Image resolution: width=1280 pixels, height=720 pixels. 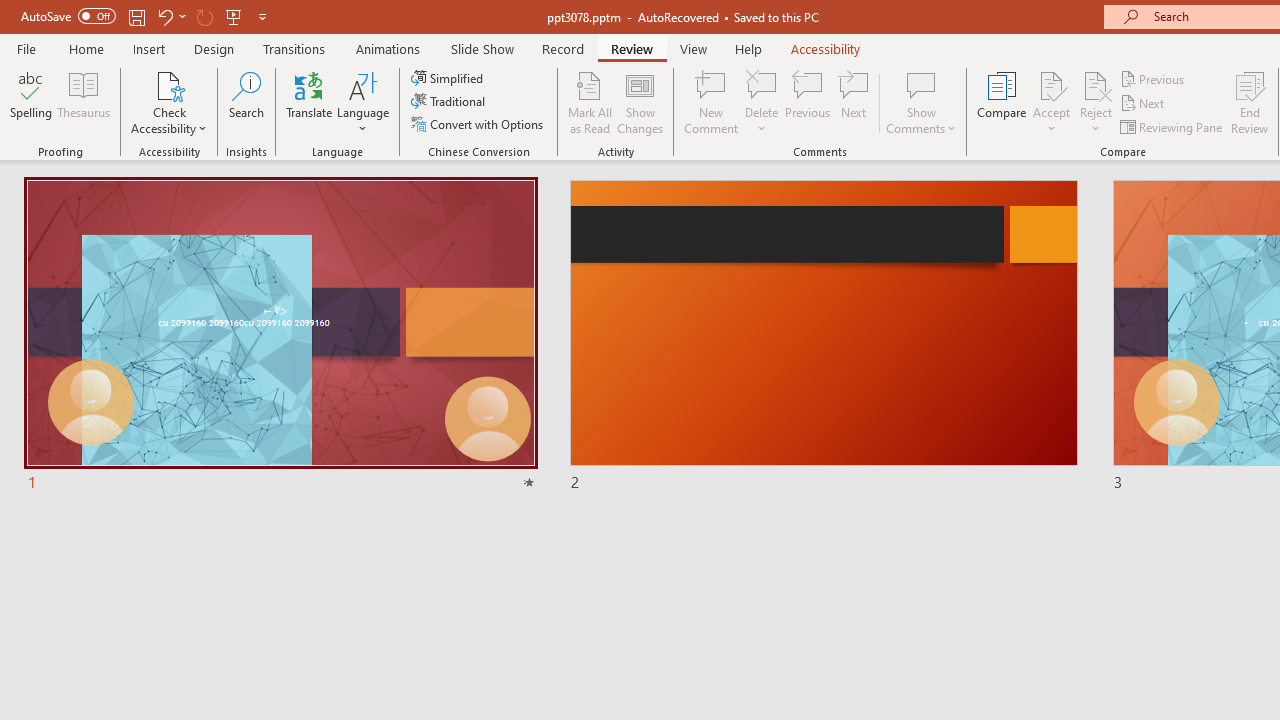 What do you see at coordinates (1051, 102) in the screenshot?
I see `Accept` at bounding box center [1051, 102].